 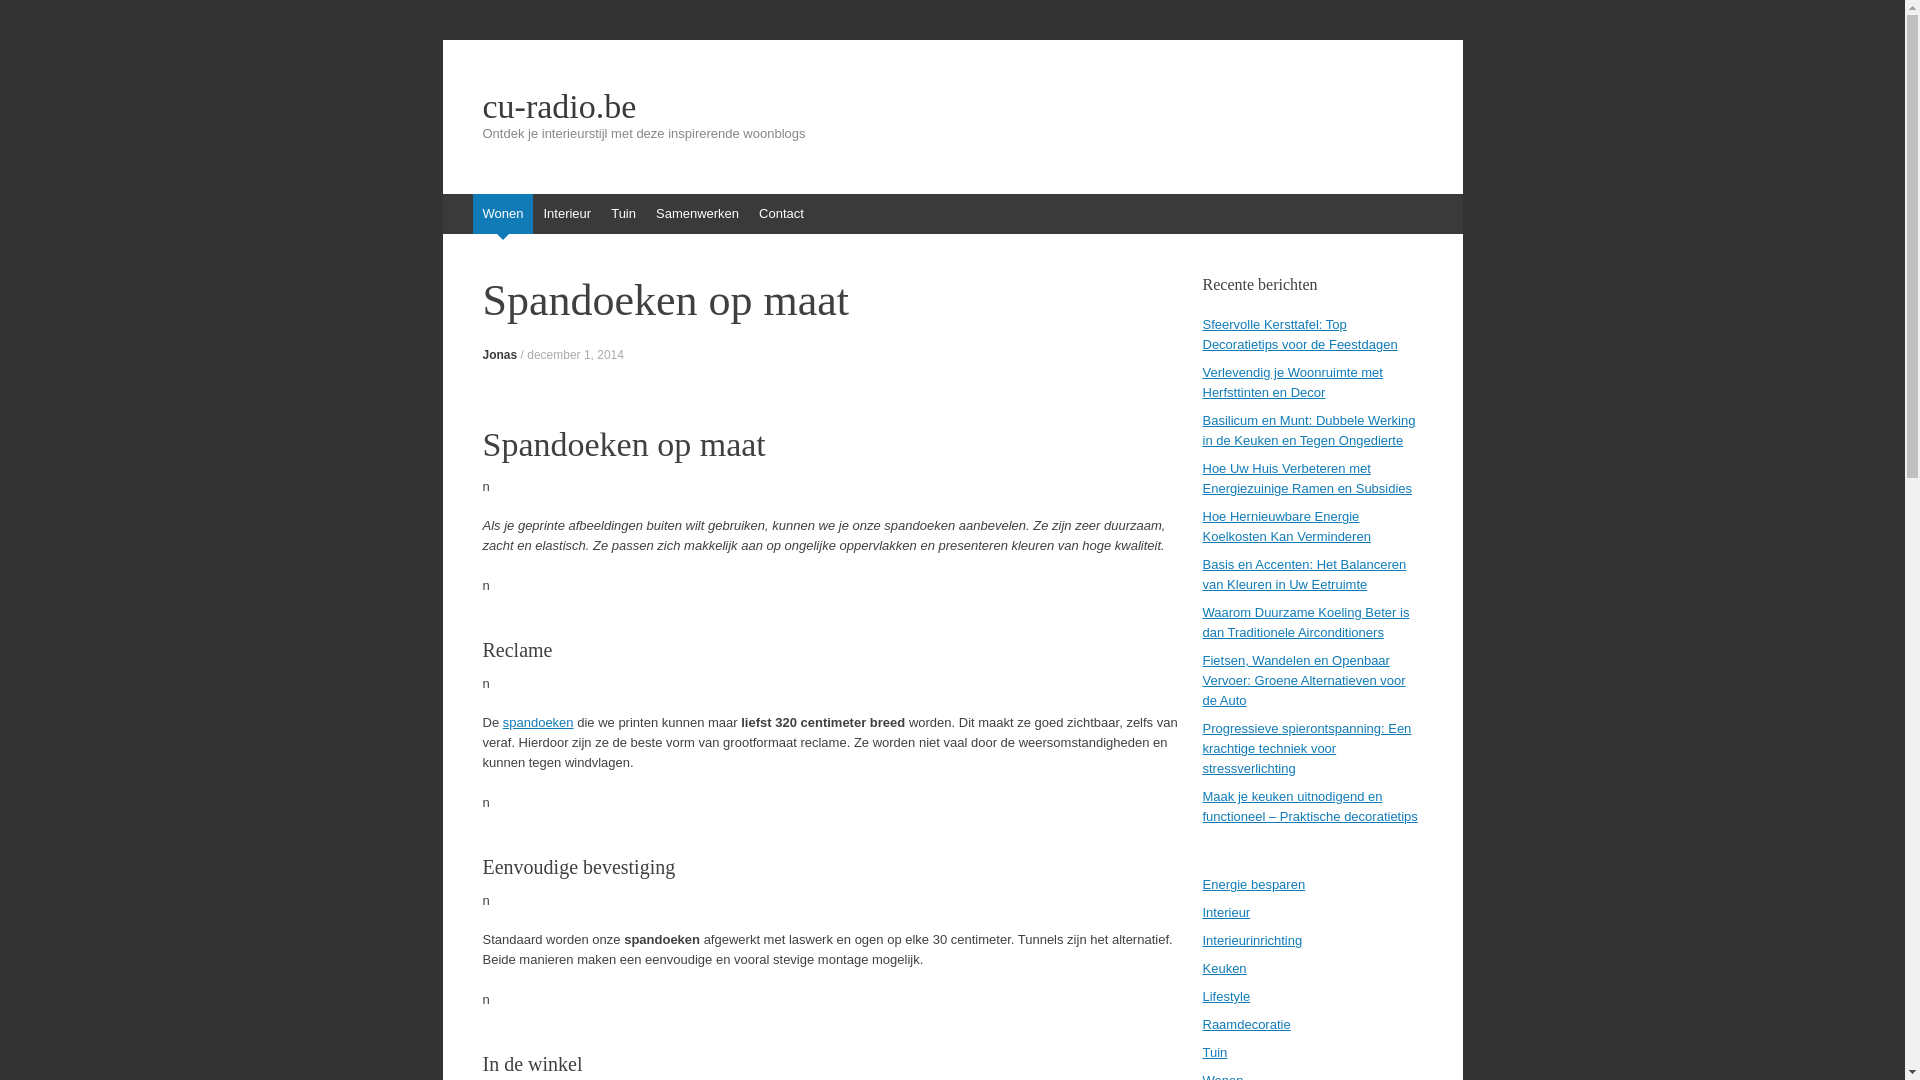 I want to click on Interieur, so click(x=567, y=214).